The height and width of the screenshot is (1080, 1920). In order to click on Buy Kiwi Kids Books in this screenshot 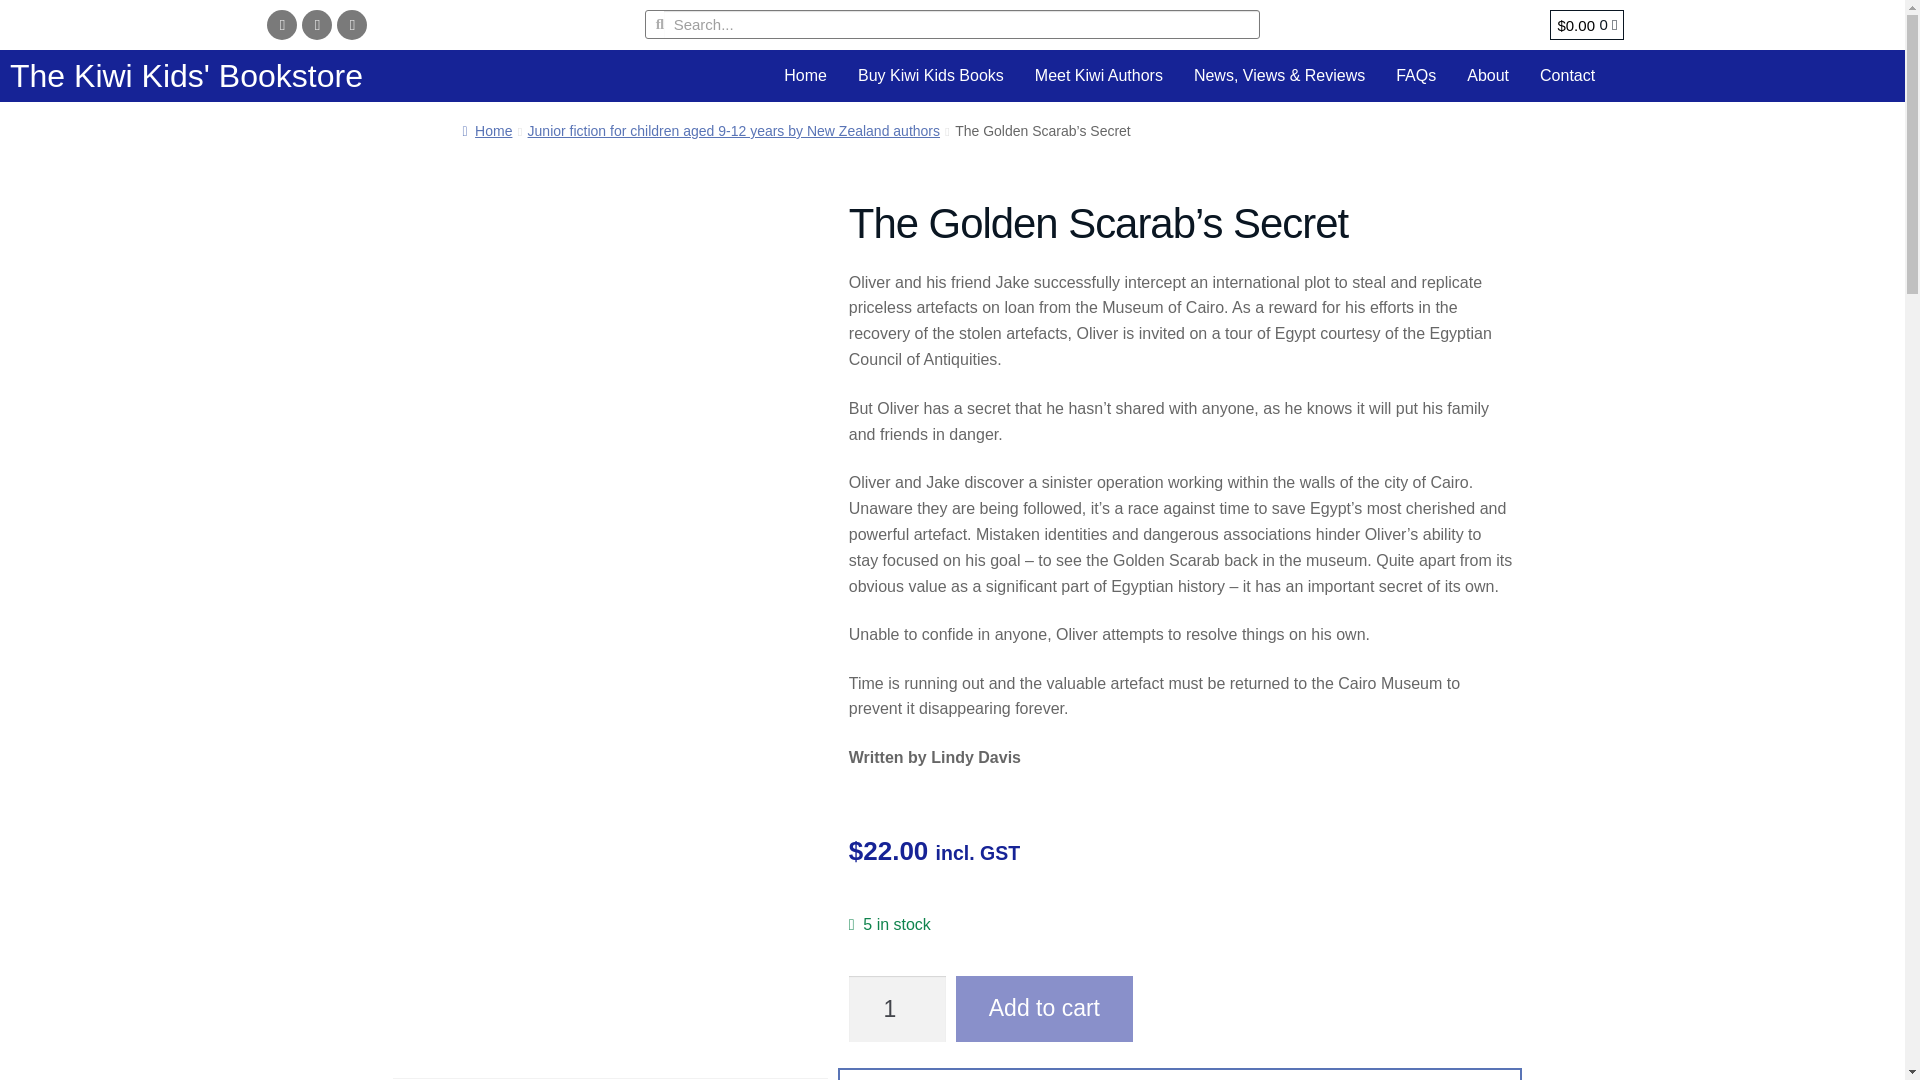, I will do `click(930, 75)`.